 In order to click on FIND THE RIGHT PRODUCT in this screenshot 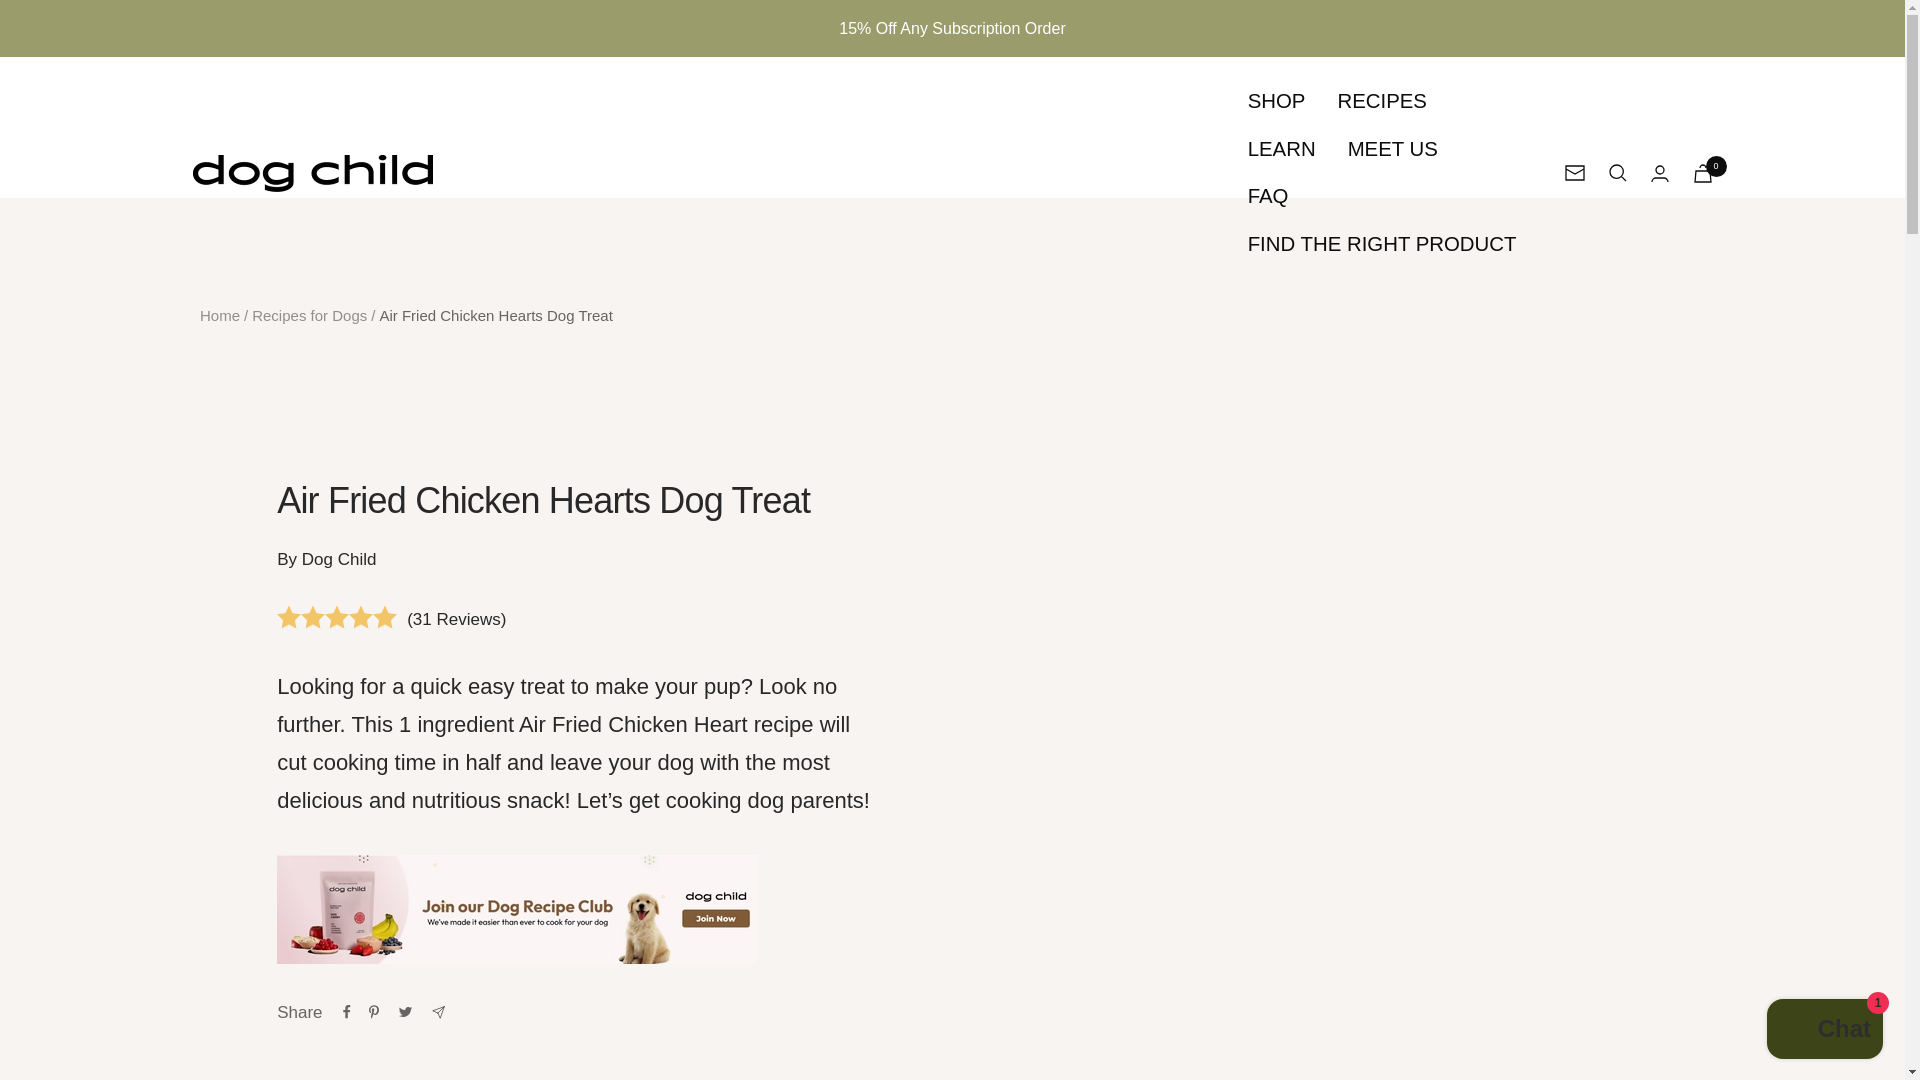, I will do `click(1382, 243)`.